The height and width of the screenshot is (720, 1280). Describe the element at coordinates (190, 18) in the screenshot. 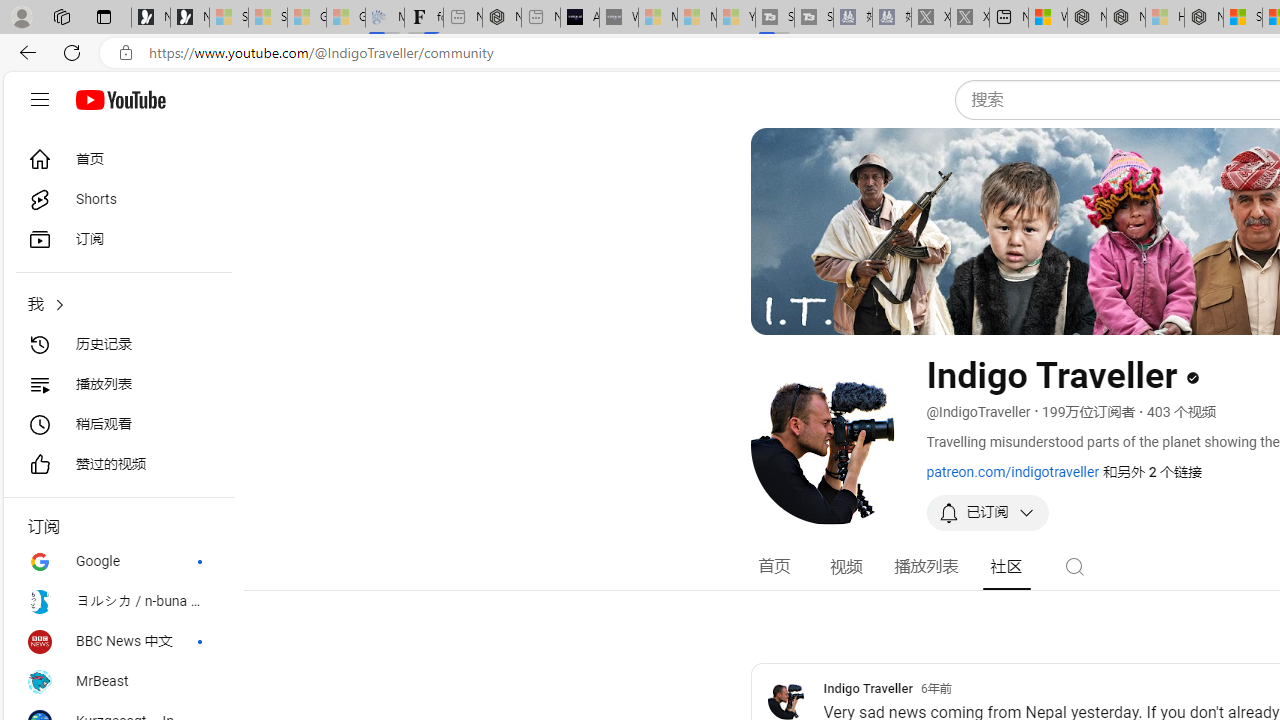

I see `Newsletter Sign Up` at that location.